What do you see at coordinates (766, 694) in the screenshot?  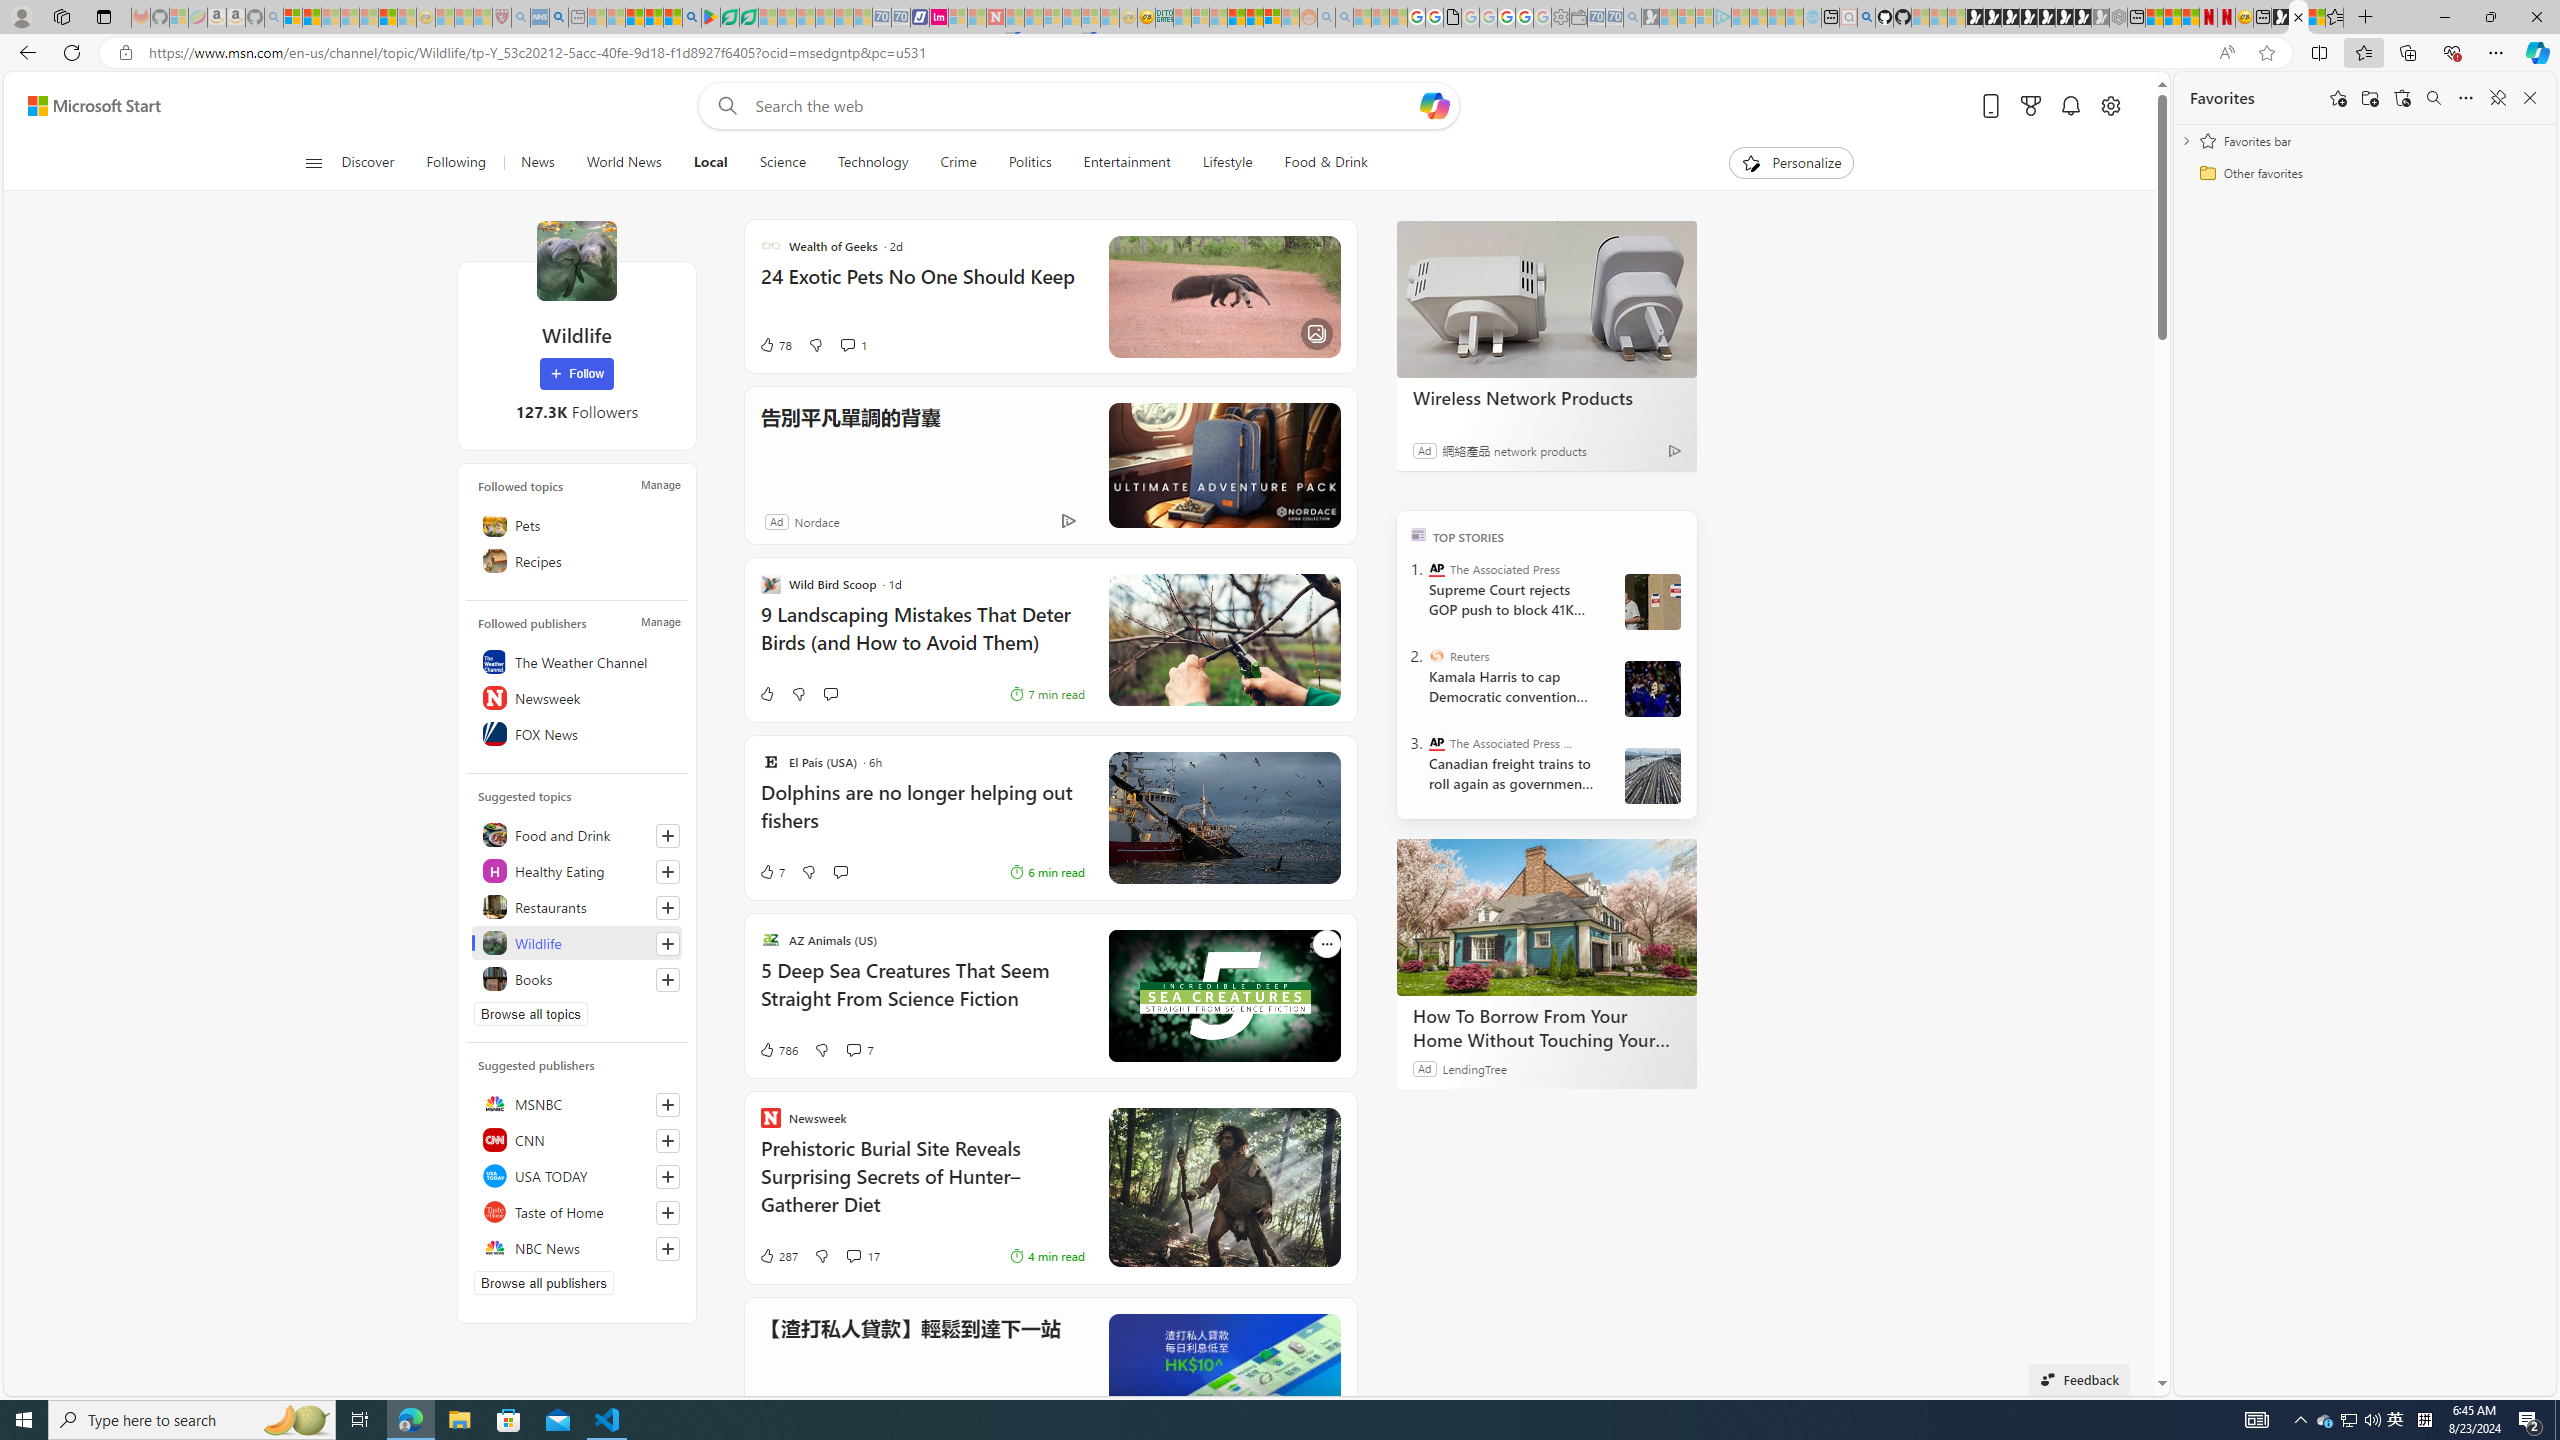 I see `Like` at bounding box center [766, 694].